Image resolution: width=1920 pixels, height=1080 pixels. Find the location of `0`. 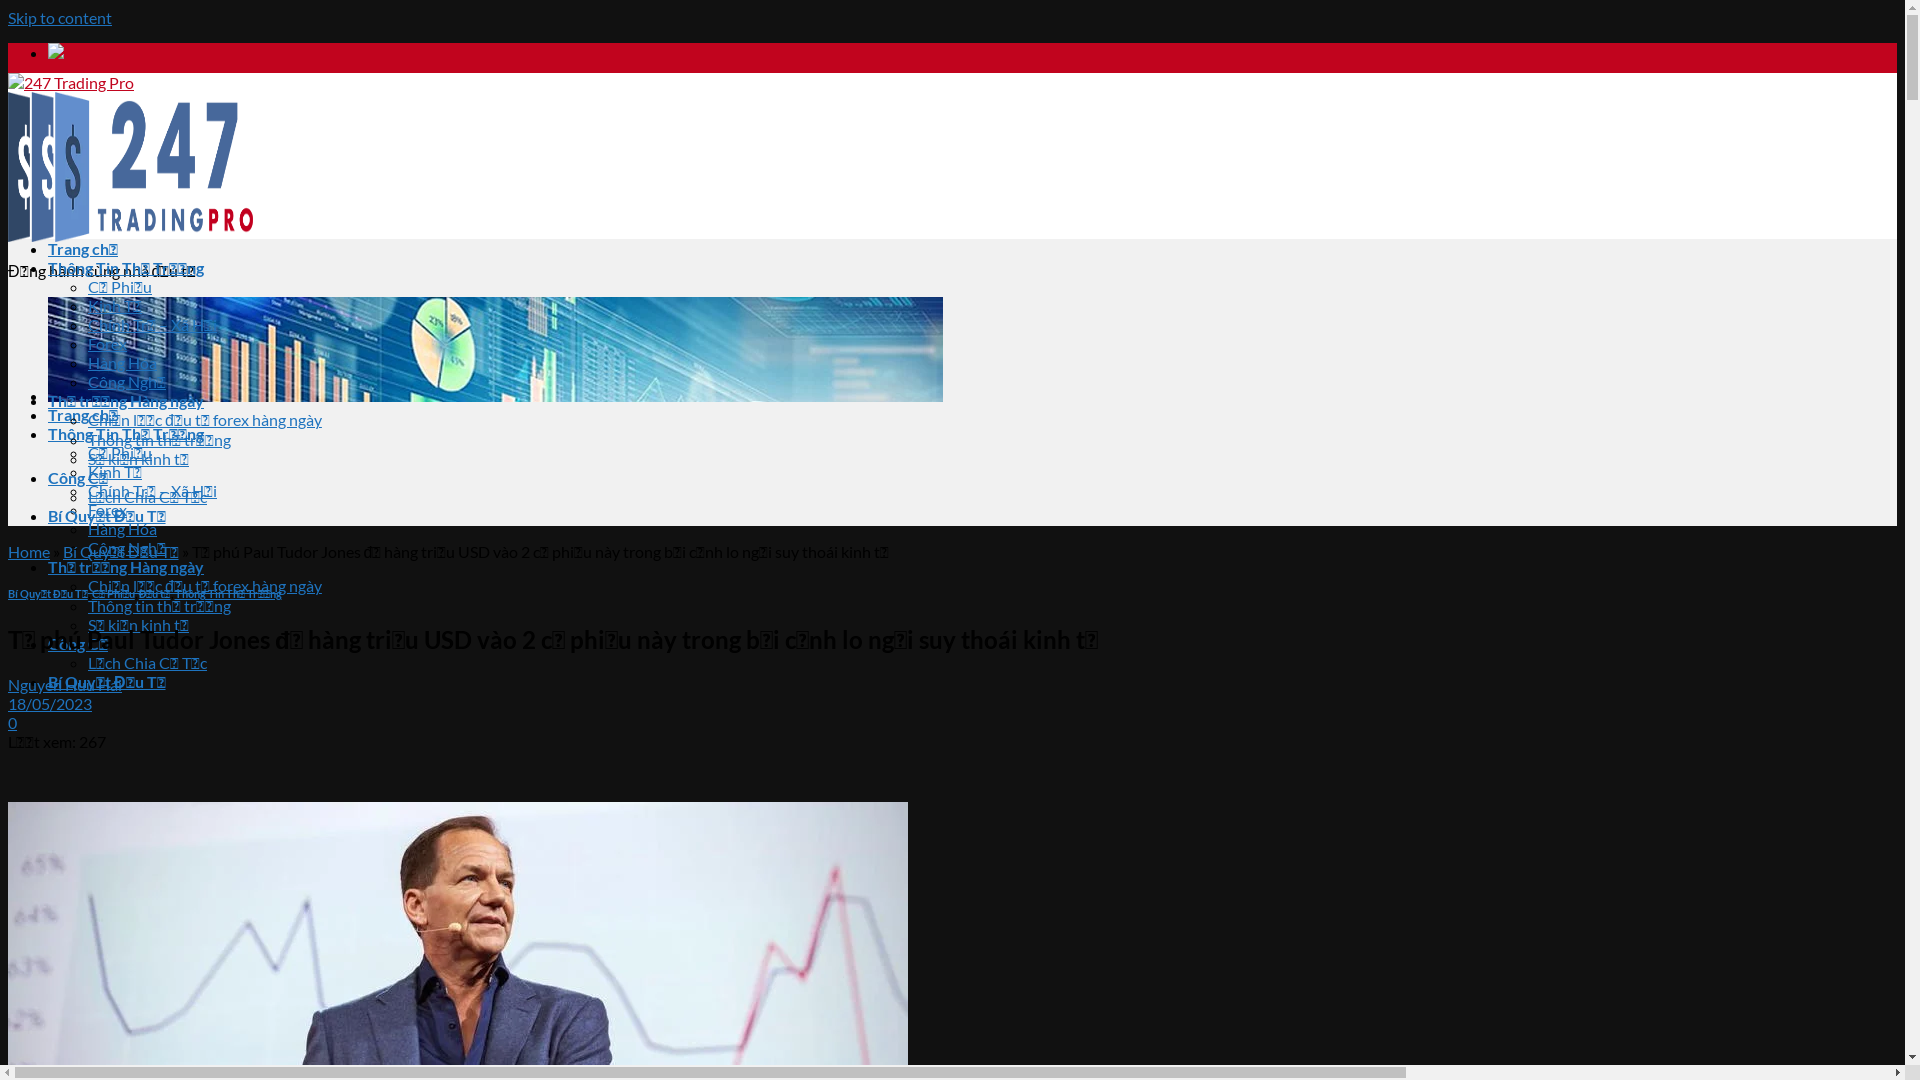

0 is located at coordinates (12, 722).